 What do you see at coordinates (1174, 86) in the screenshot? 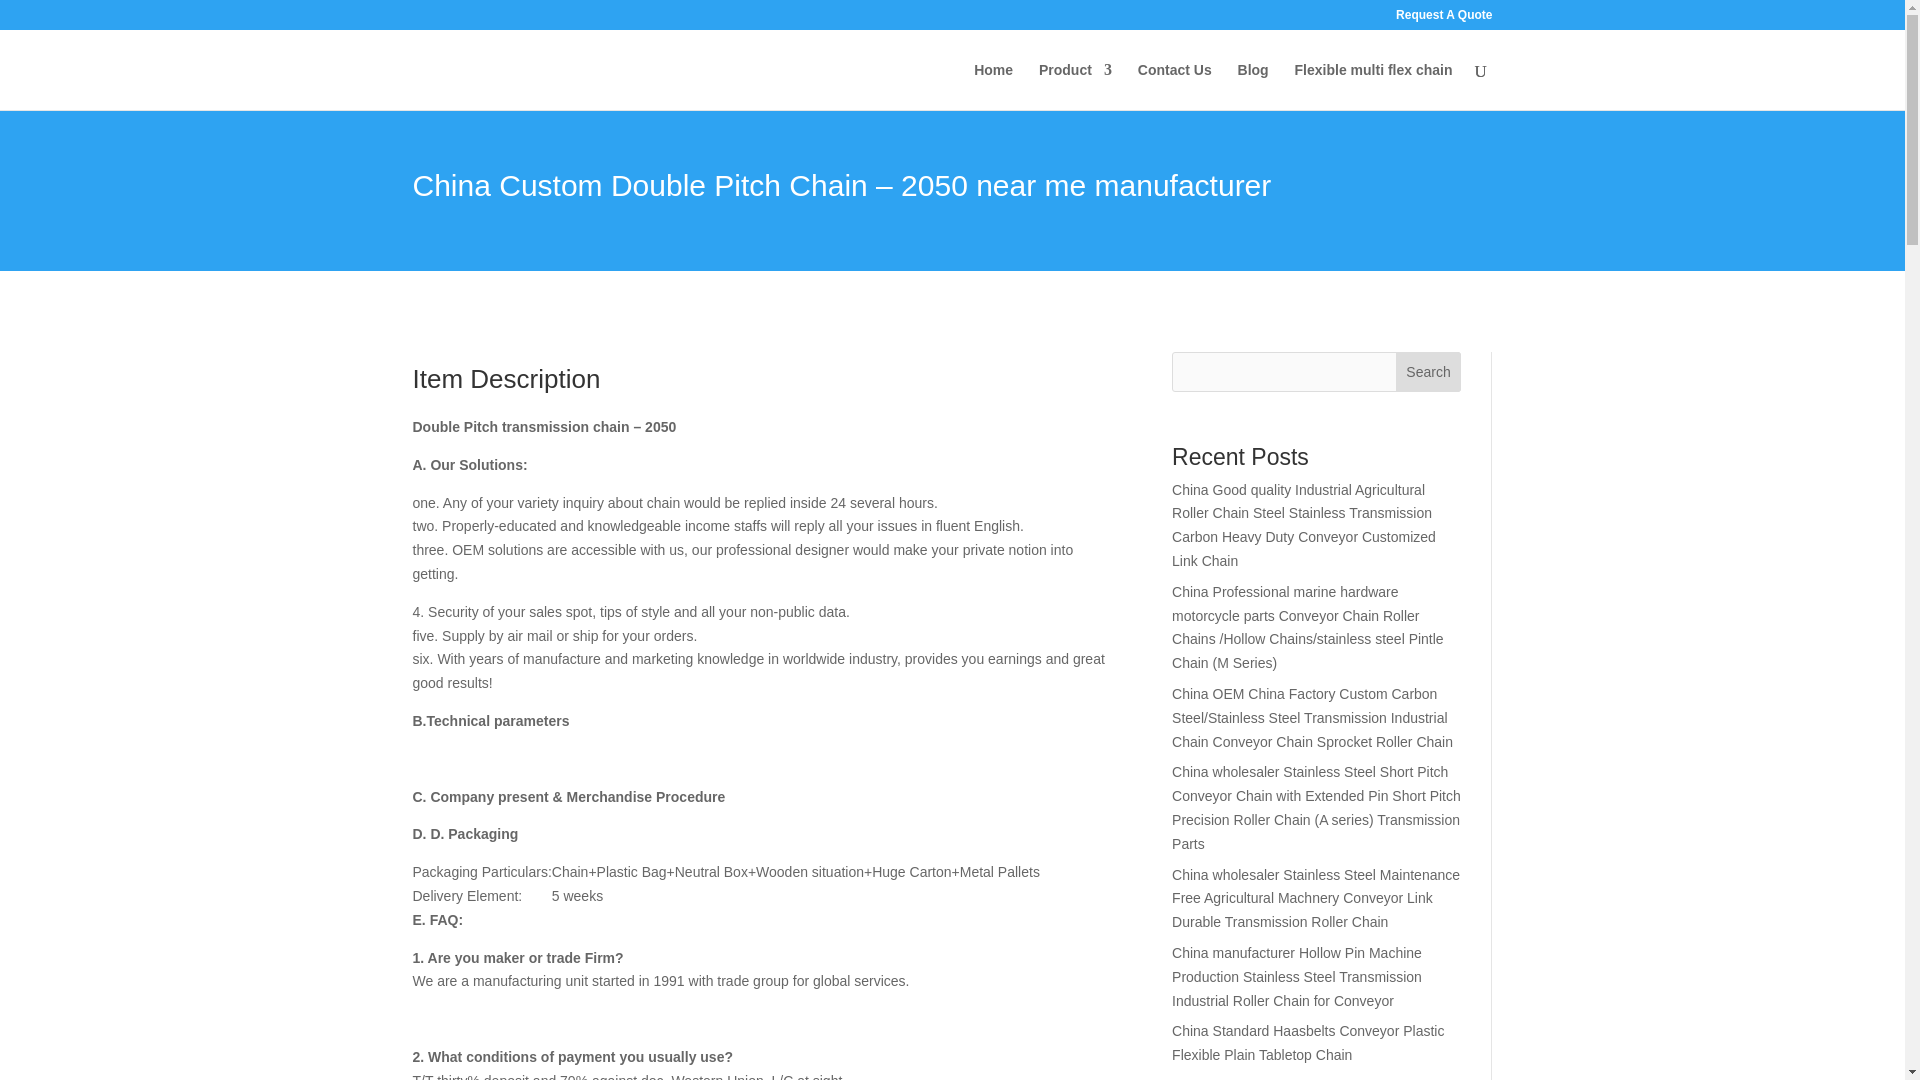
I see `Contact Us` at bounding box center [1174, 86].